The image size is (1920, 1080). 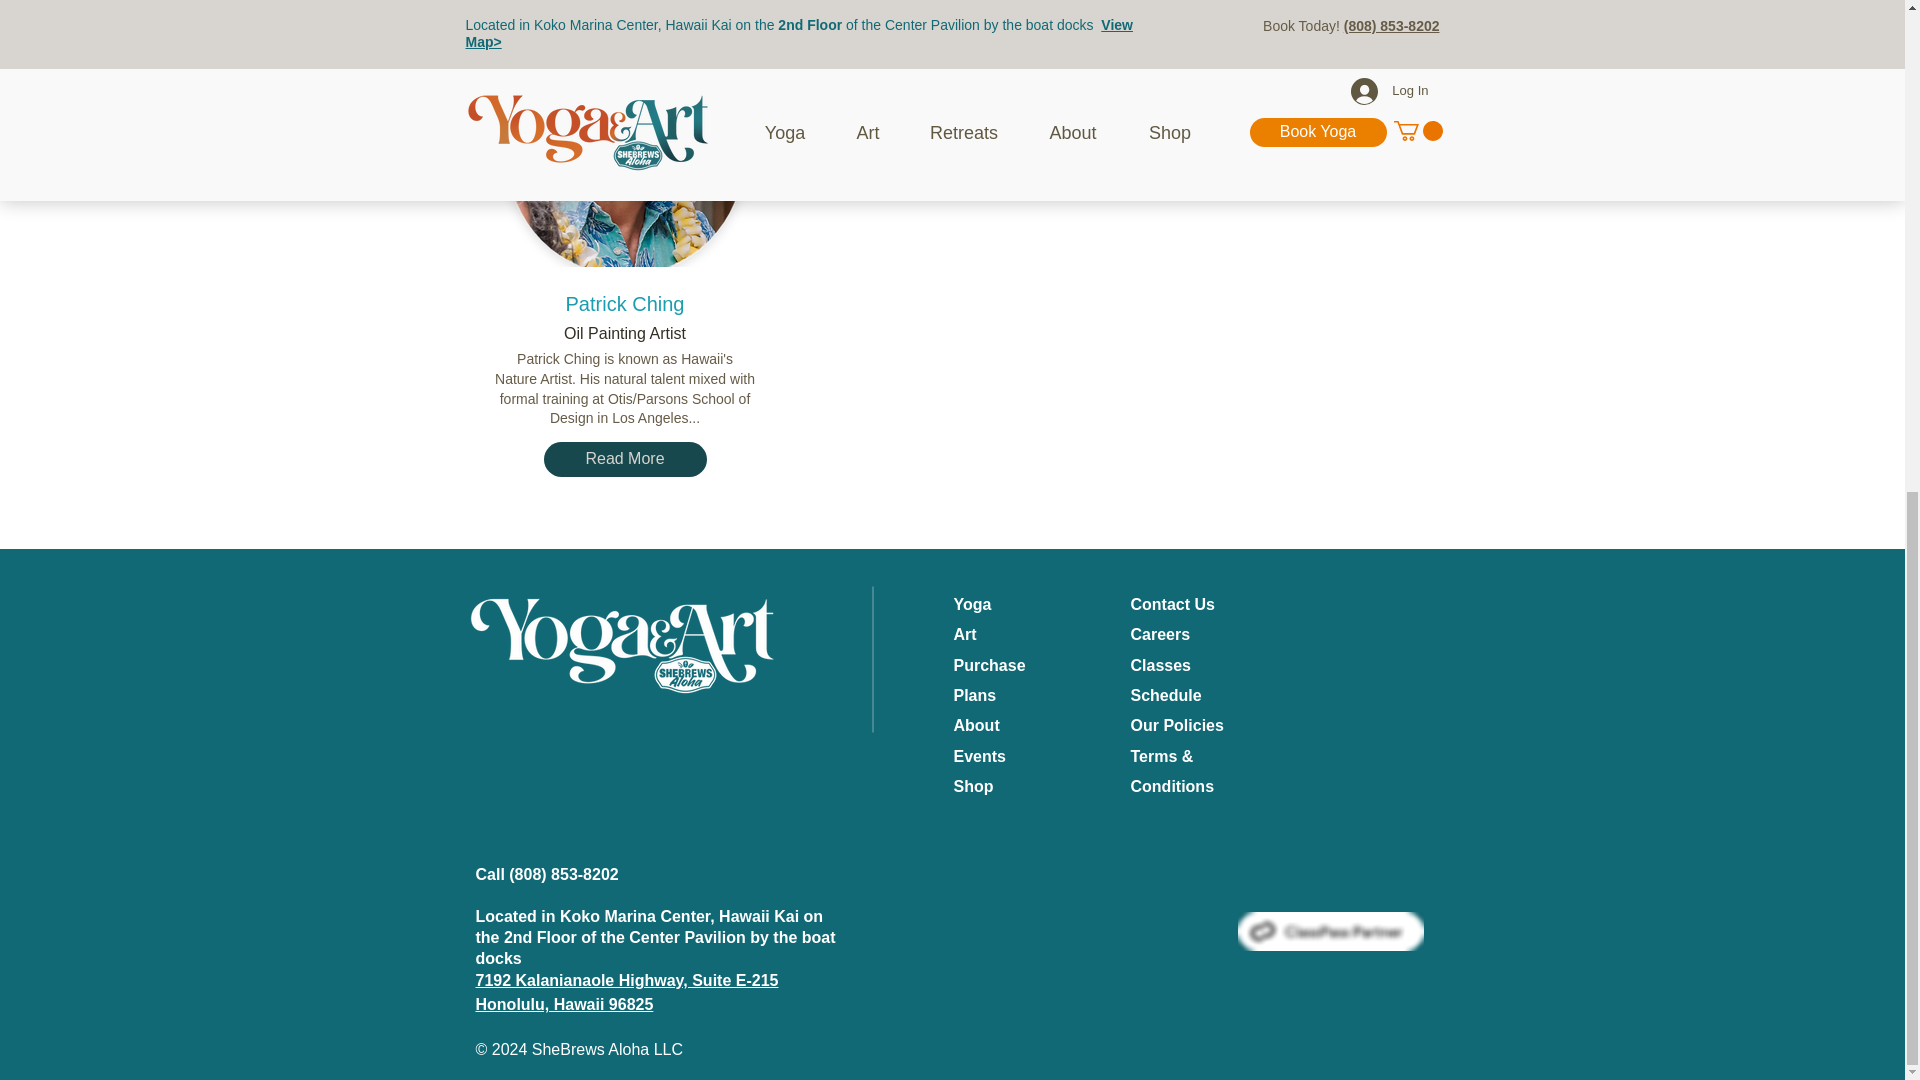 What do you see at coordinates (1166, 695) in the screenshot?
I see `Schedule` at bounding box center [1166, 695].